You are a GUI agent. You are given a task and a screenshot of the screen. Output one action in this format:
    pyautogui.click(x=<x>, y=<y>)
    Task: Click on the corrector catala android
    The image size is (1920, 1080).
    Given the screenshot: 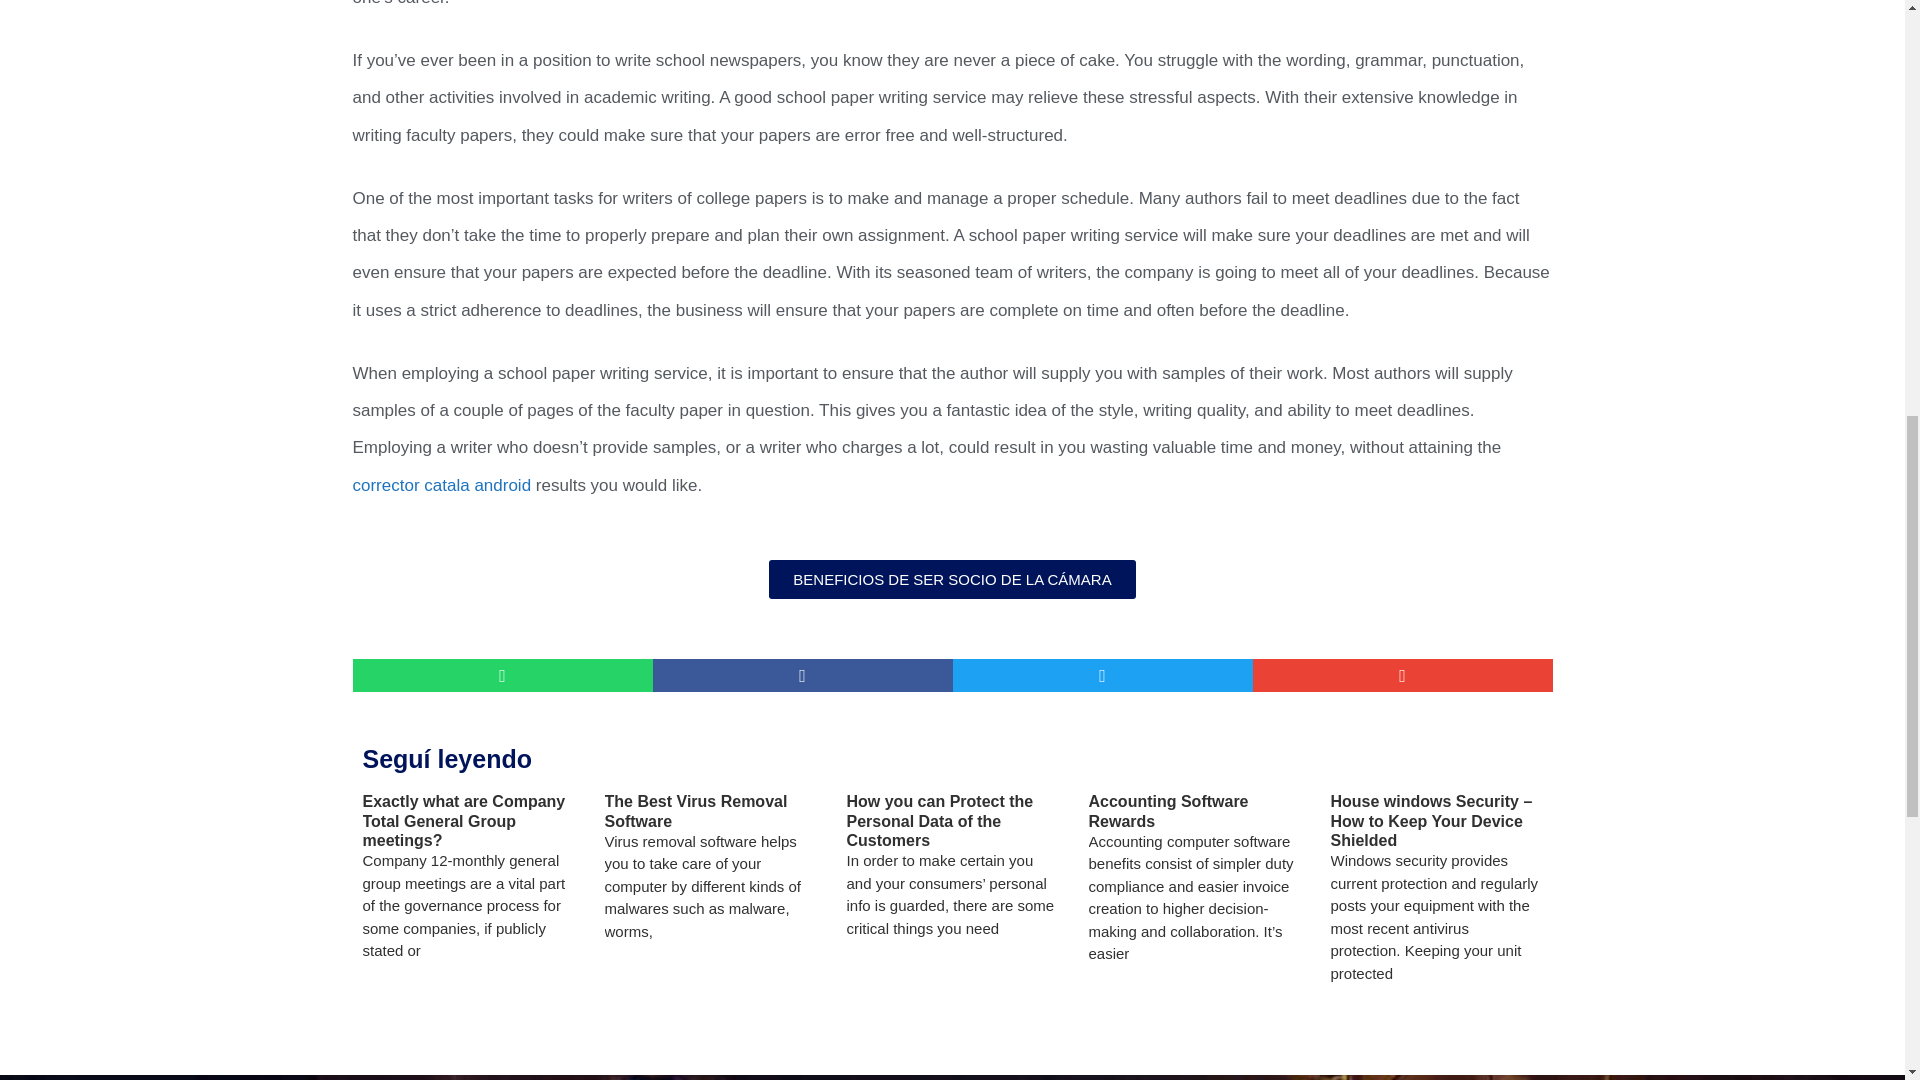 What is the action you would take?
    pyautogui.click(x=441, y=485)
    